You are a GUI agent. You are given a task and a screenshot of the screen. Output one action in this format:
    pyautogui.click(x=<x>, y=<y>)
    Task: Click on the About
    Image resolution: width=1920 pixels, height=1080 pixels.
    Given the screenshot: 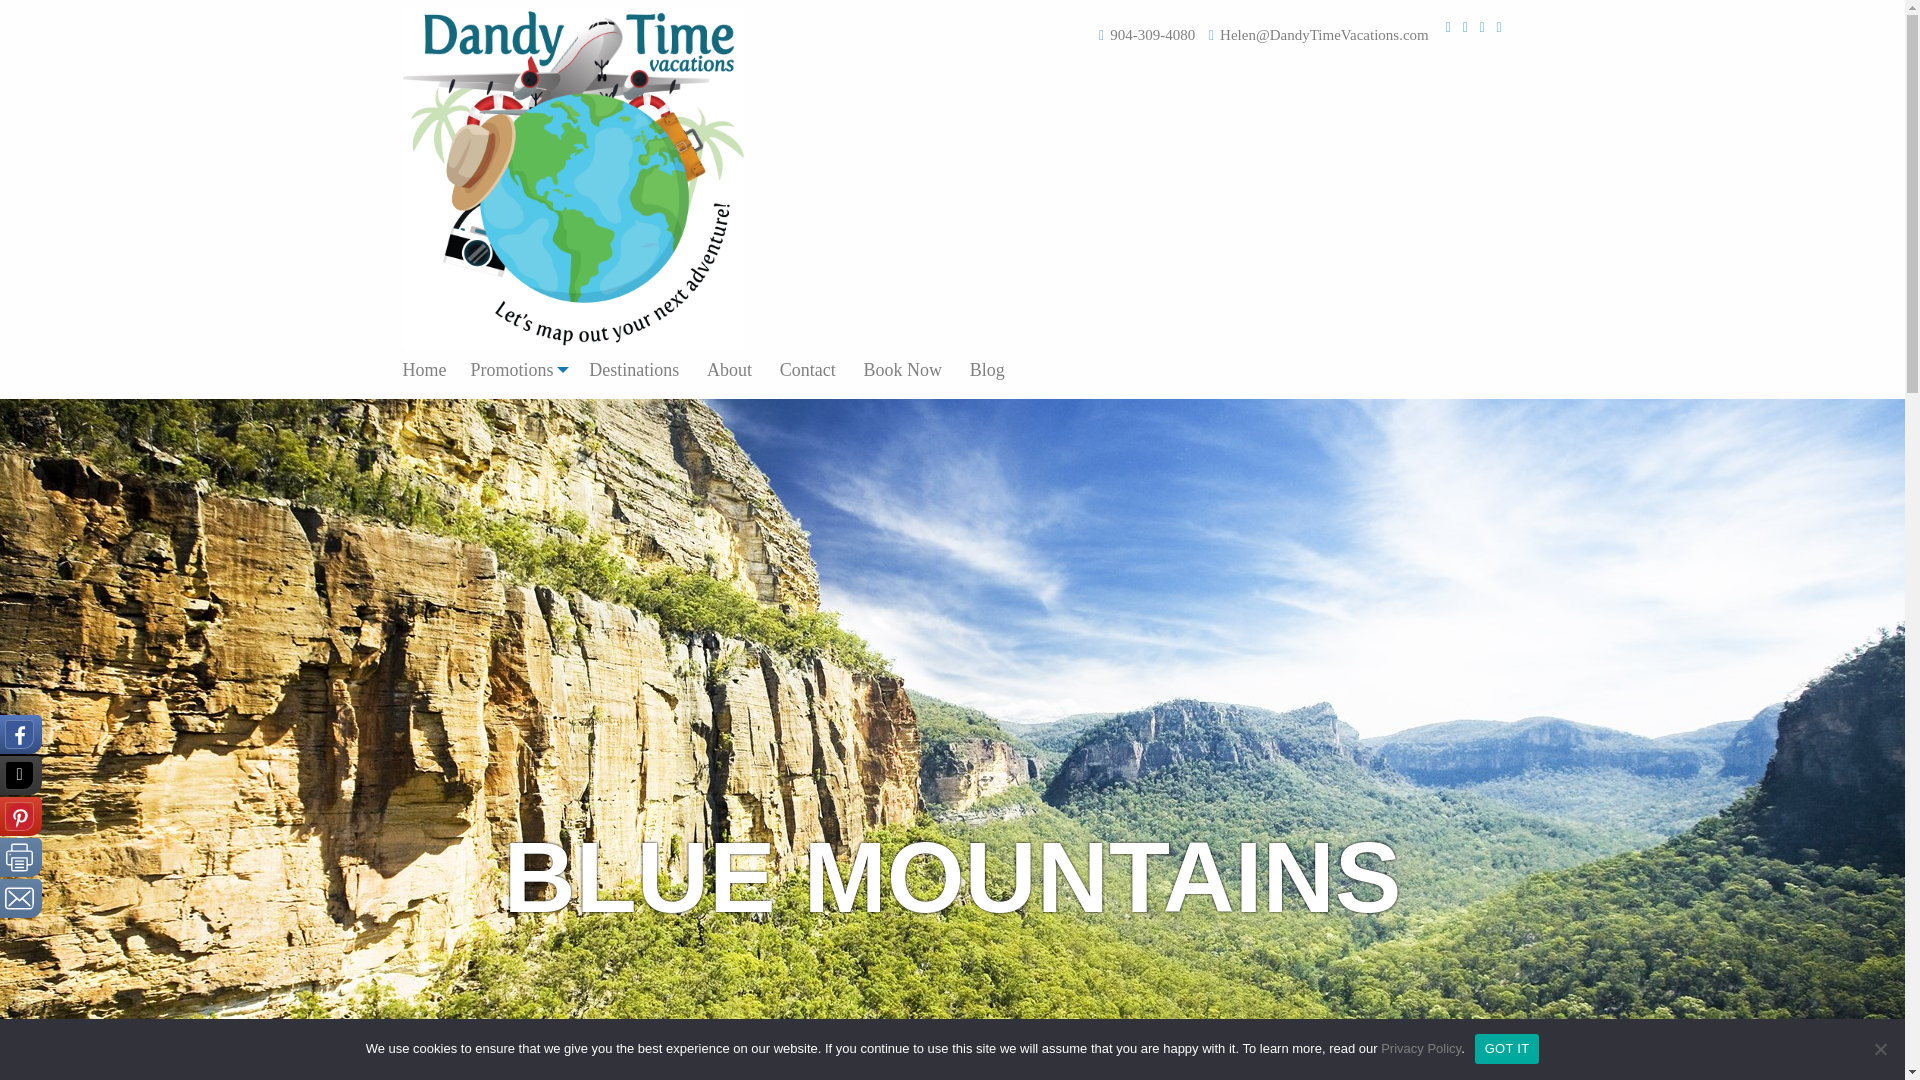 What is the action you would take?
    pyautogui.click(x=730, y=369)
    